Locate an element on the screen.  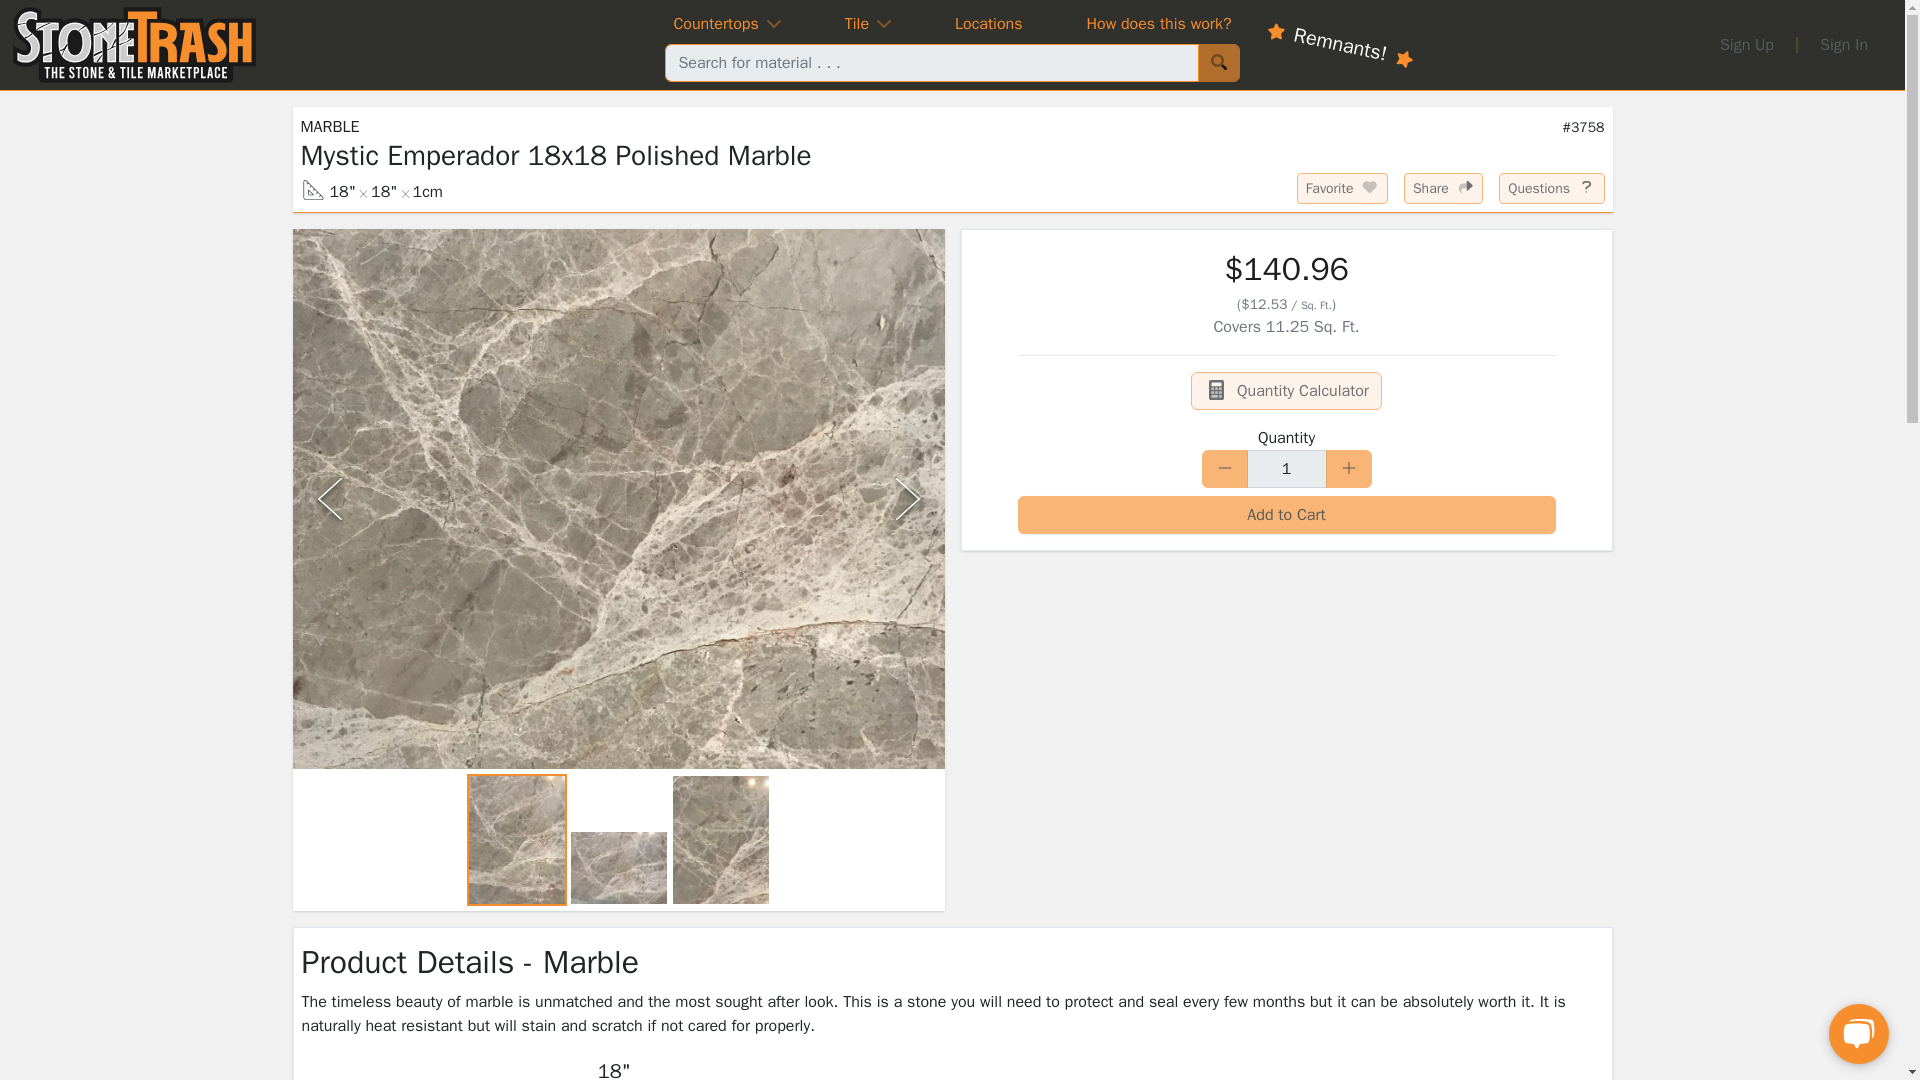
18 inches x 18 inches x 1.27 cm is located at coordinates (370, 192).